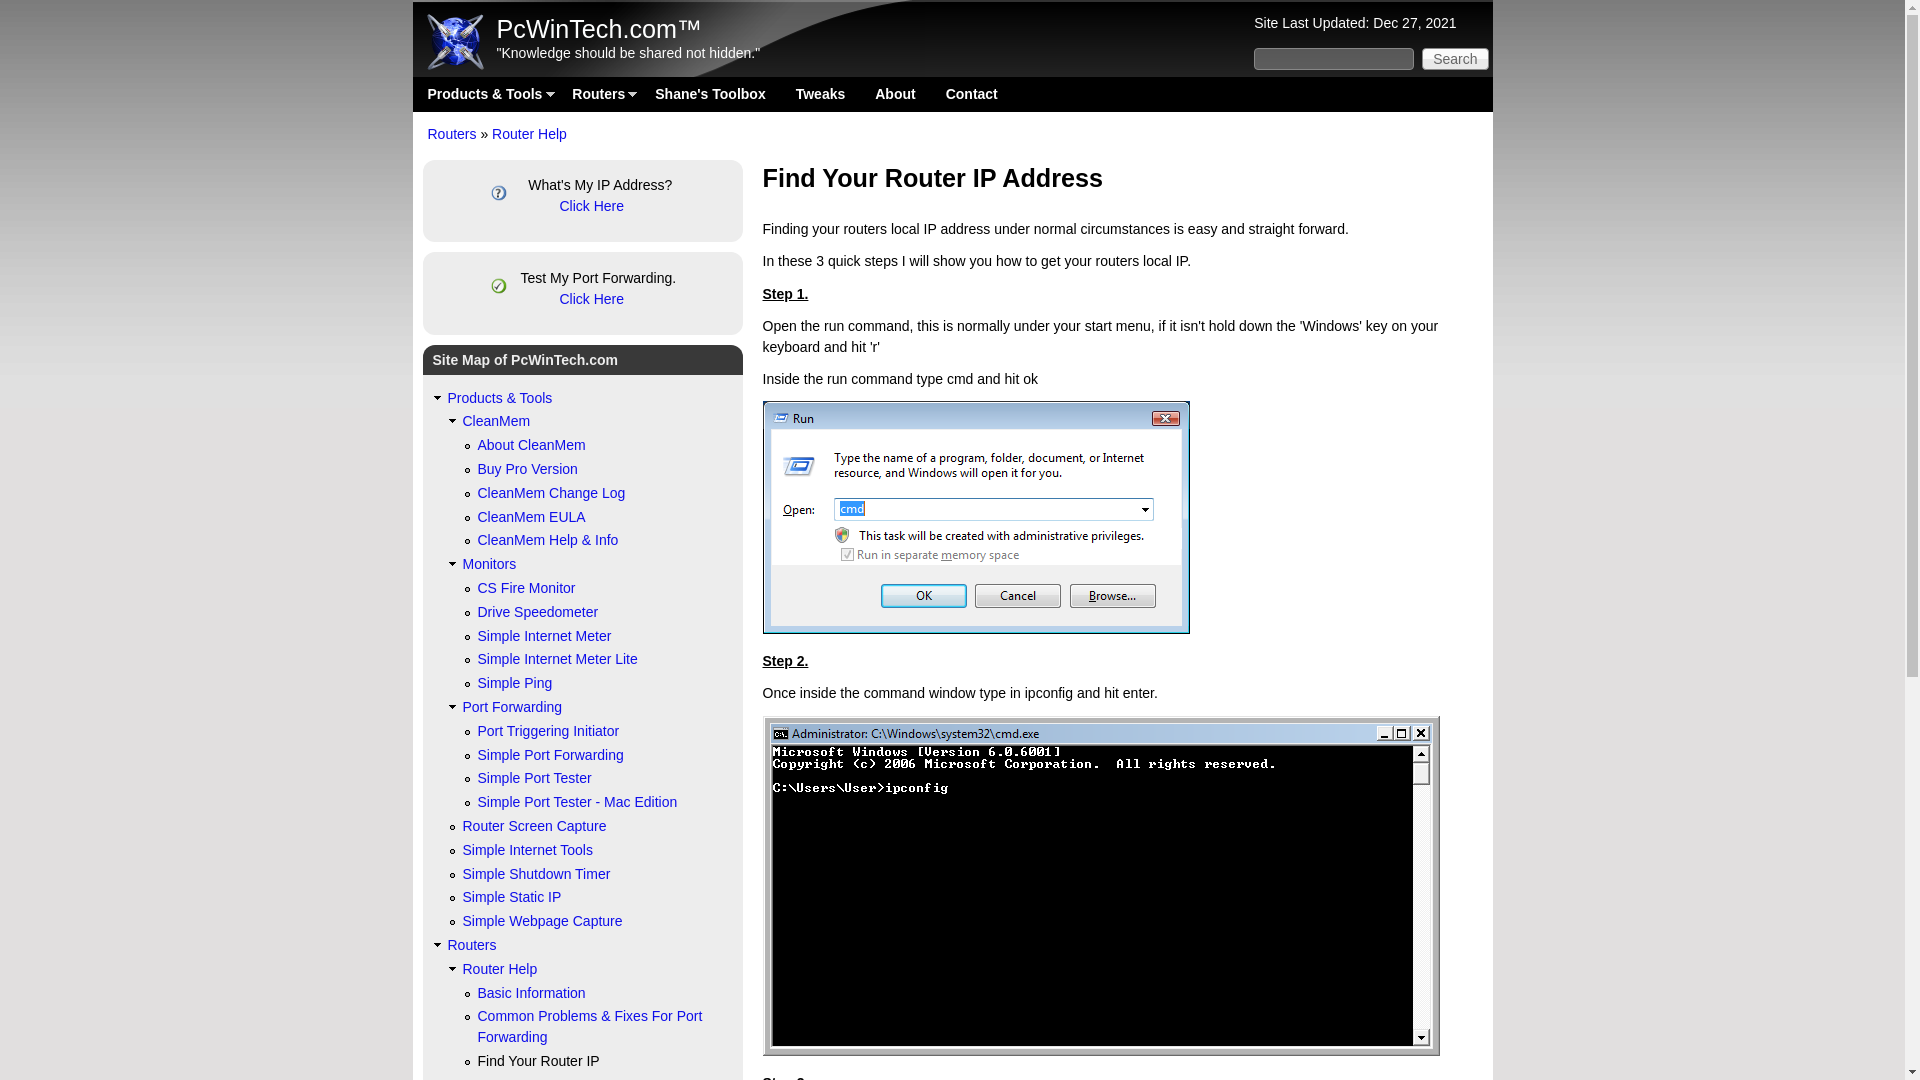  I want to click on Tools, so click(484, 94).